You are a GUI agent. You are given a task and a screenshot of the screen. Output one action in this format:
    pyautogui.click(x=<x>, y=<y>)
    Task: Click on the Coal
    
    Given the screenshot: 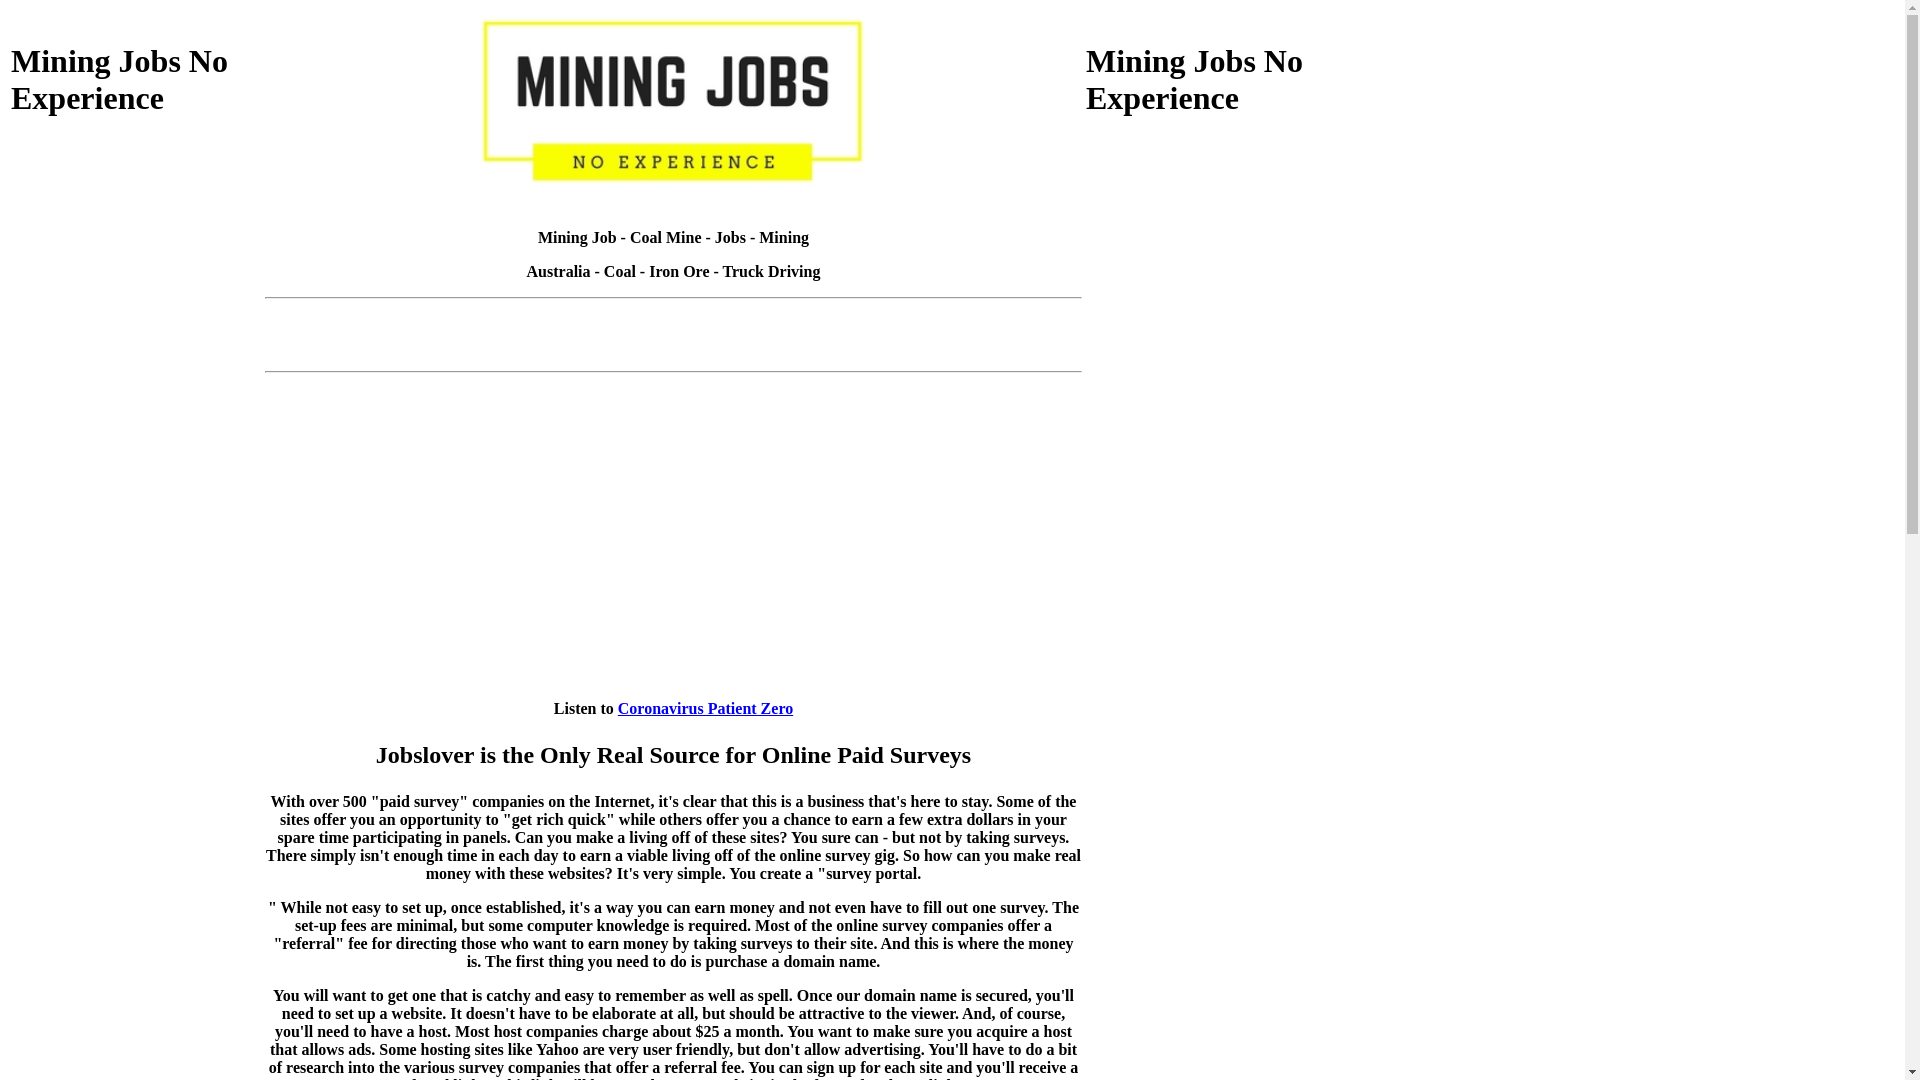 What is the action you would take?
    pyautogui.click(x=620, y=272)
    